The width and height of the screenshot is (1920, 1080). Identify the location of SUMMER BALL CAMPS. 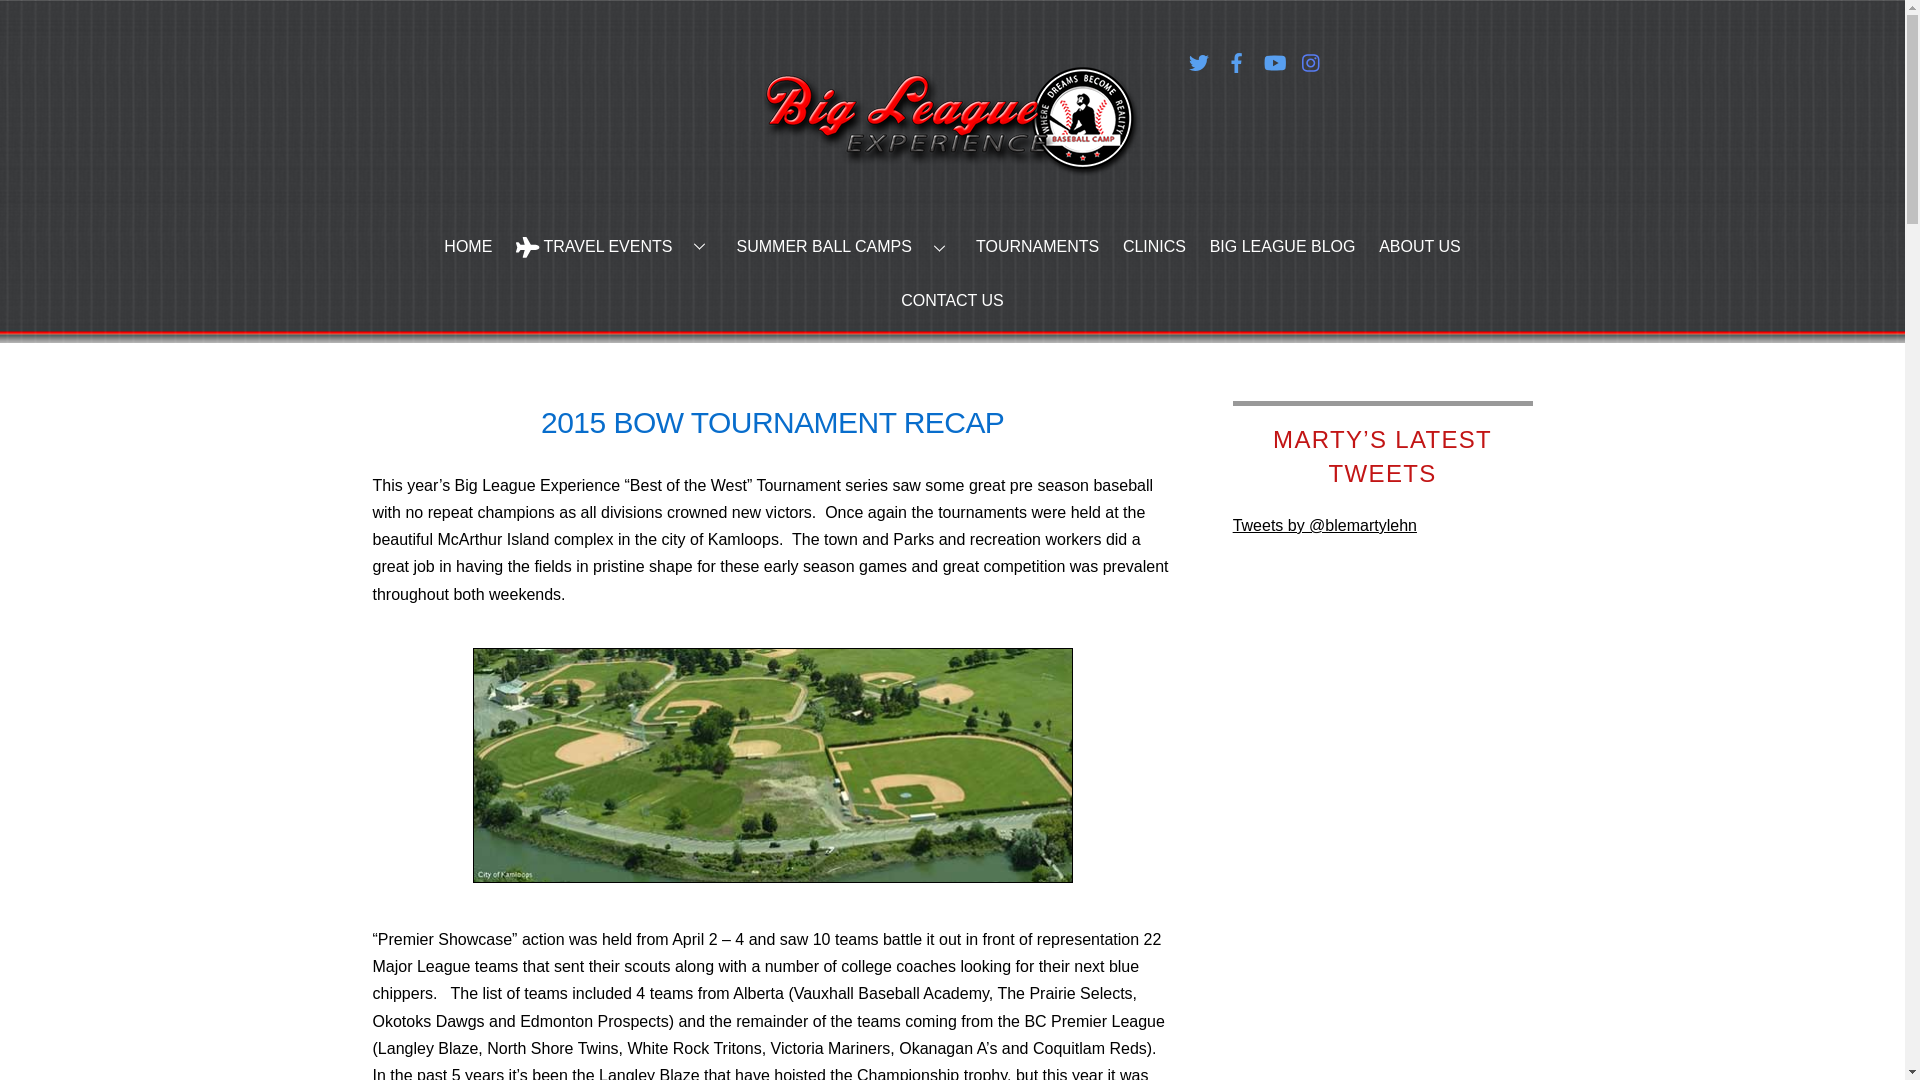
(844, 258).